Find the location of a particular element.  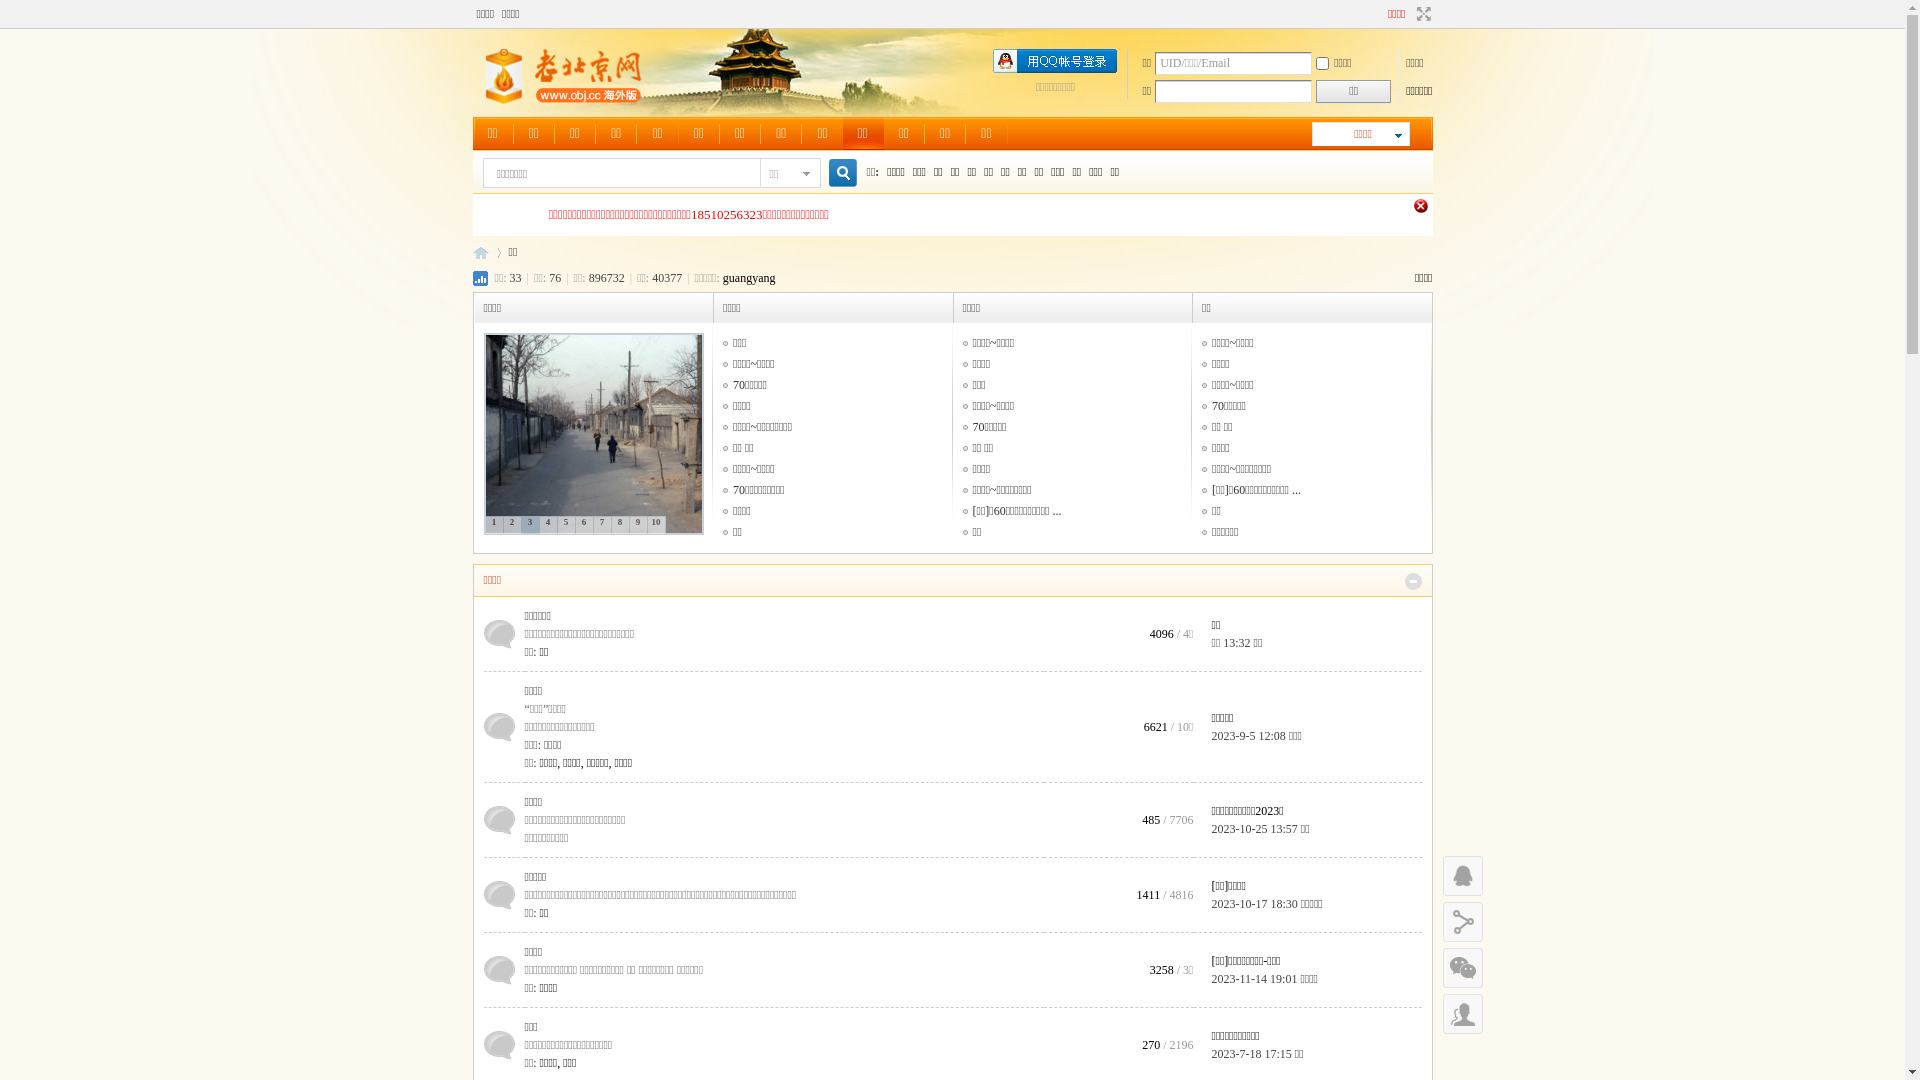

guangyang is located at coordinates (750, 278).